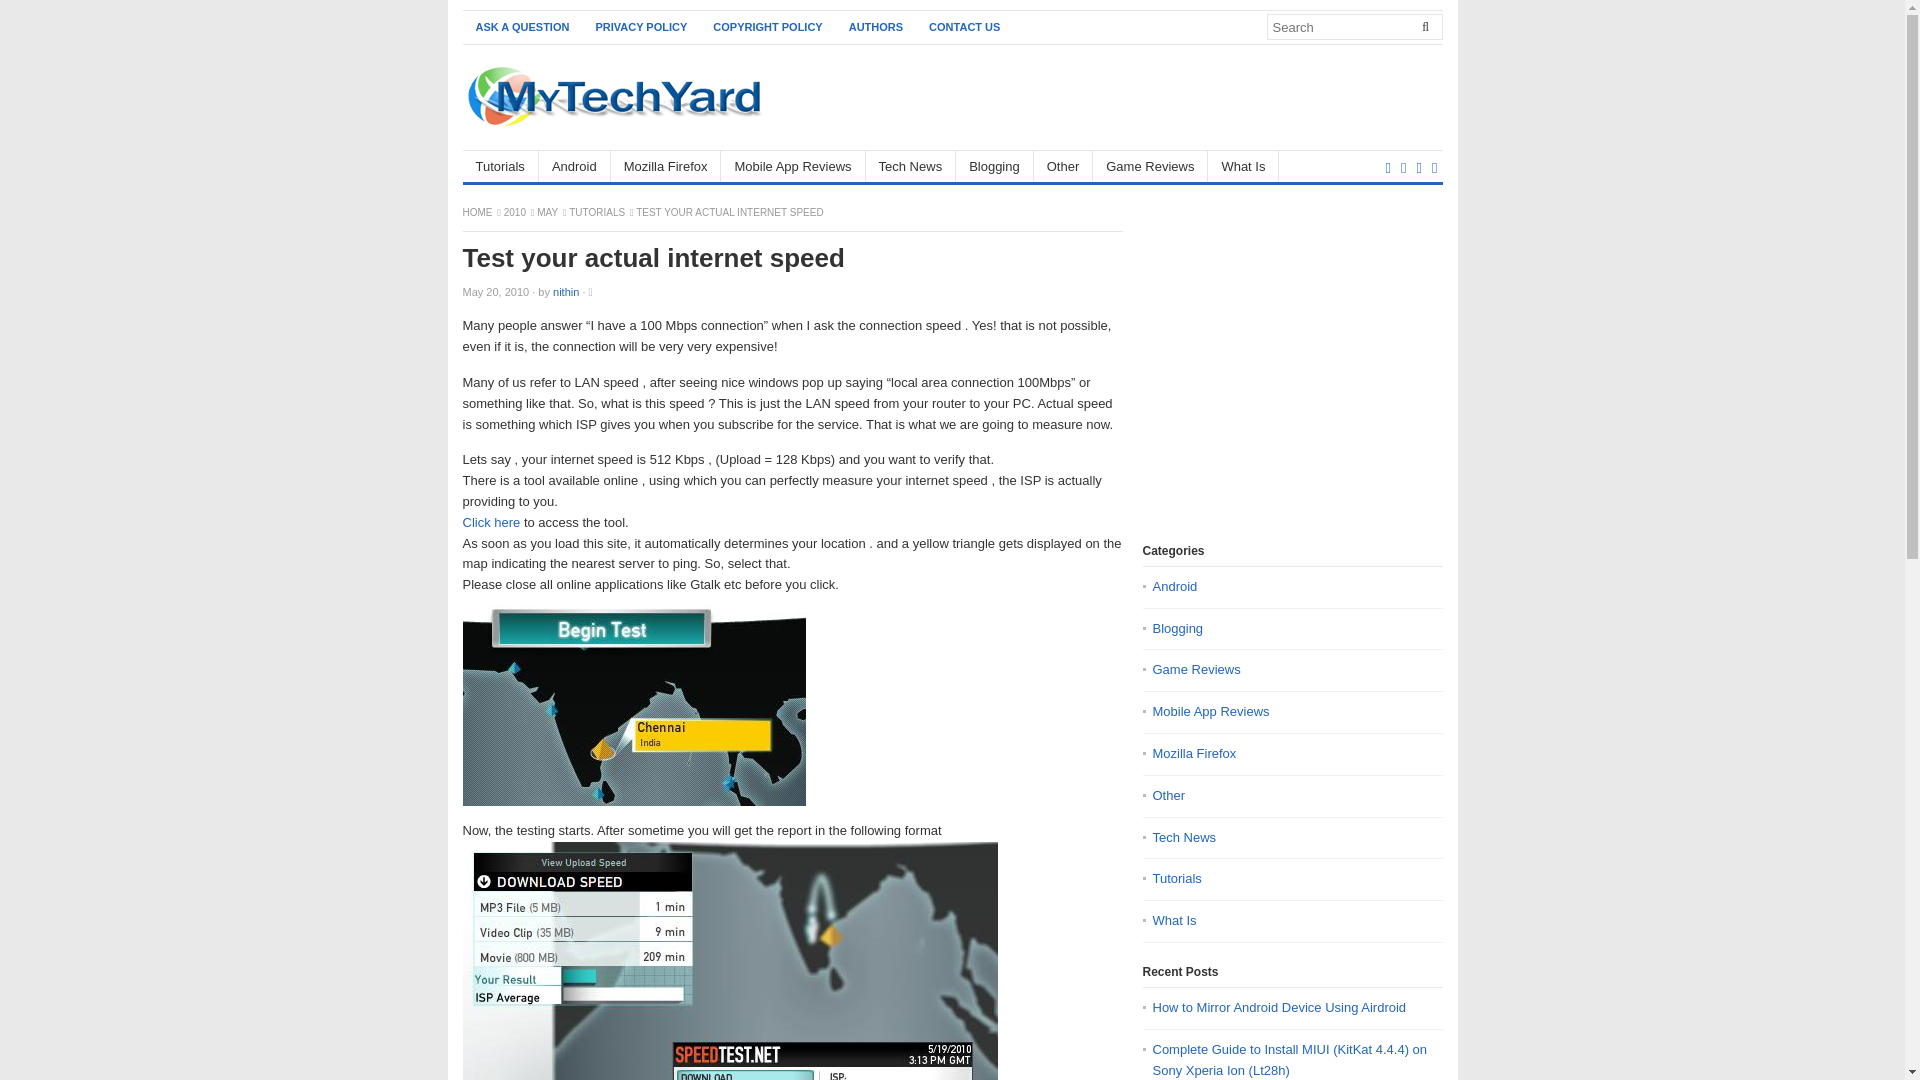 The image size is (1920, 1080). I want to click on Blogging, so click(995, 166).